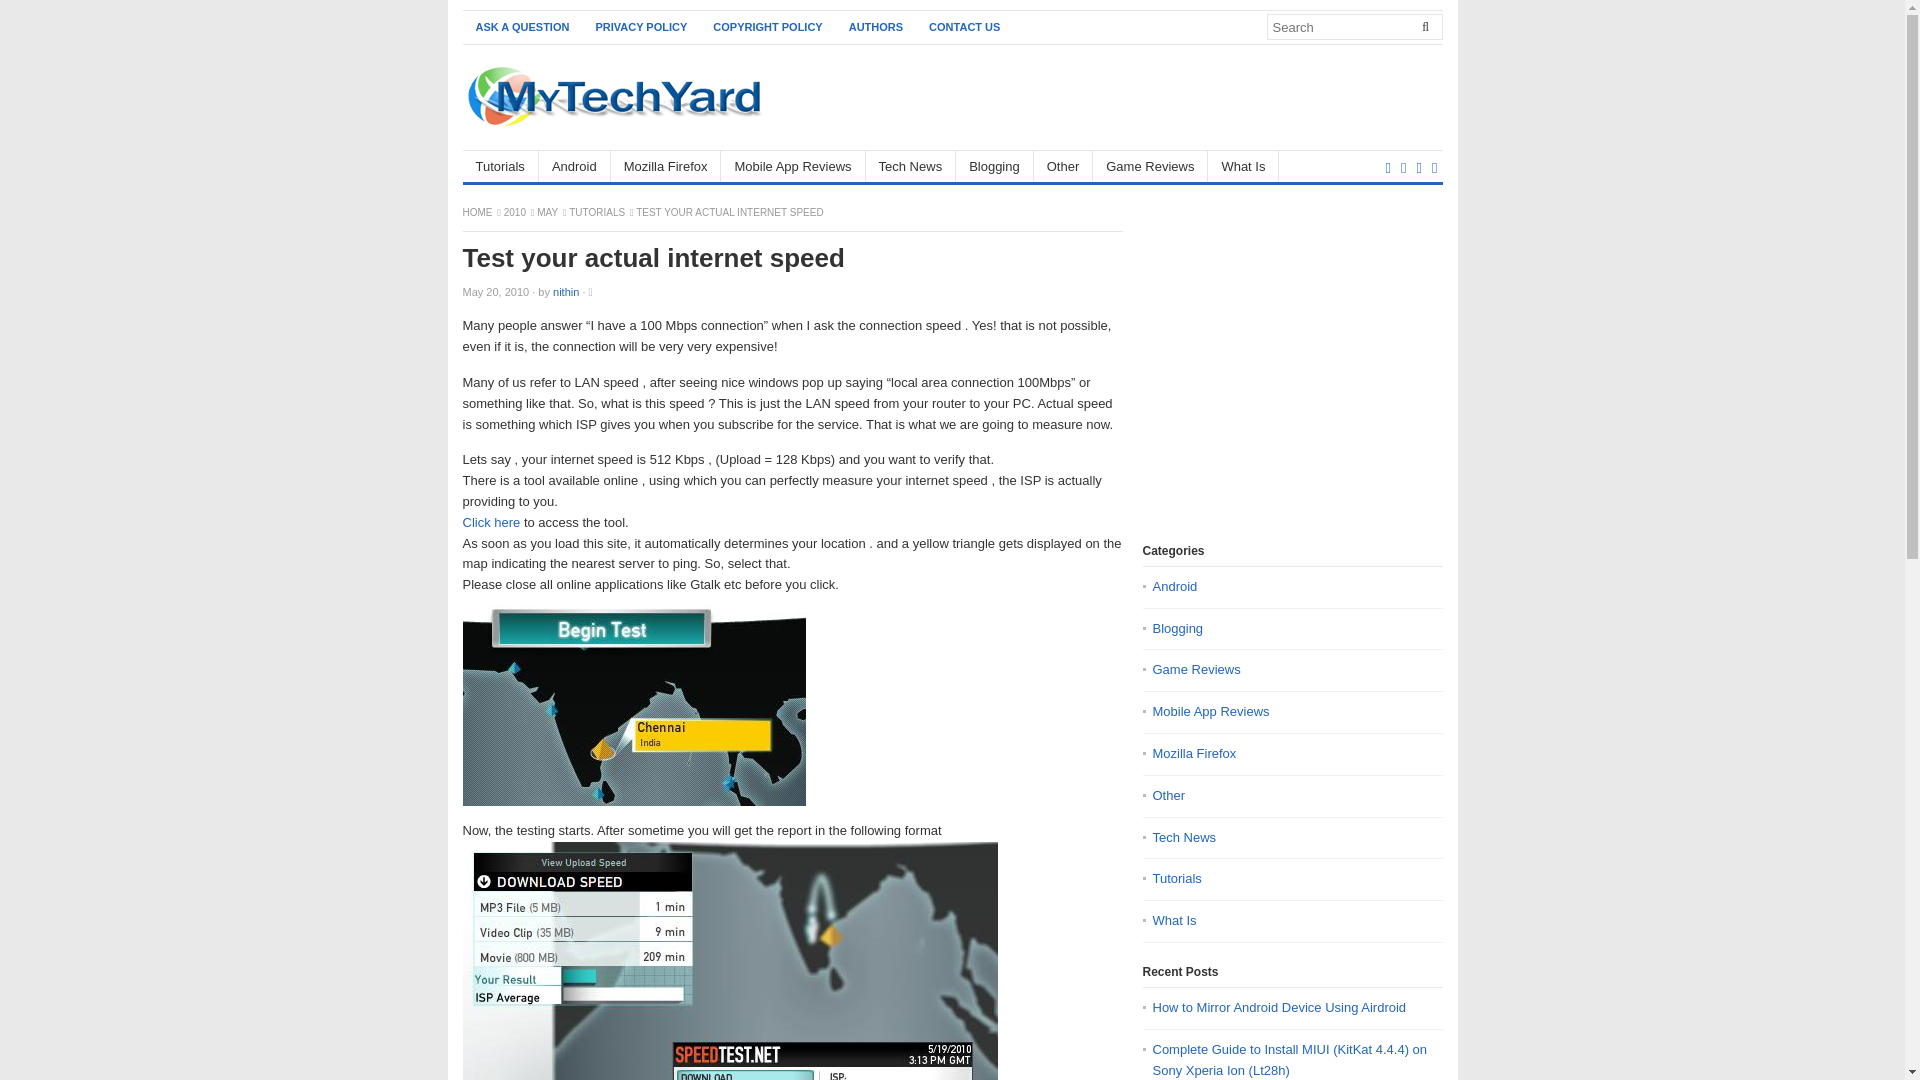 The image size is (1920, 1080). I want to click on Blogging, so click(995, 166).